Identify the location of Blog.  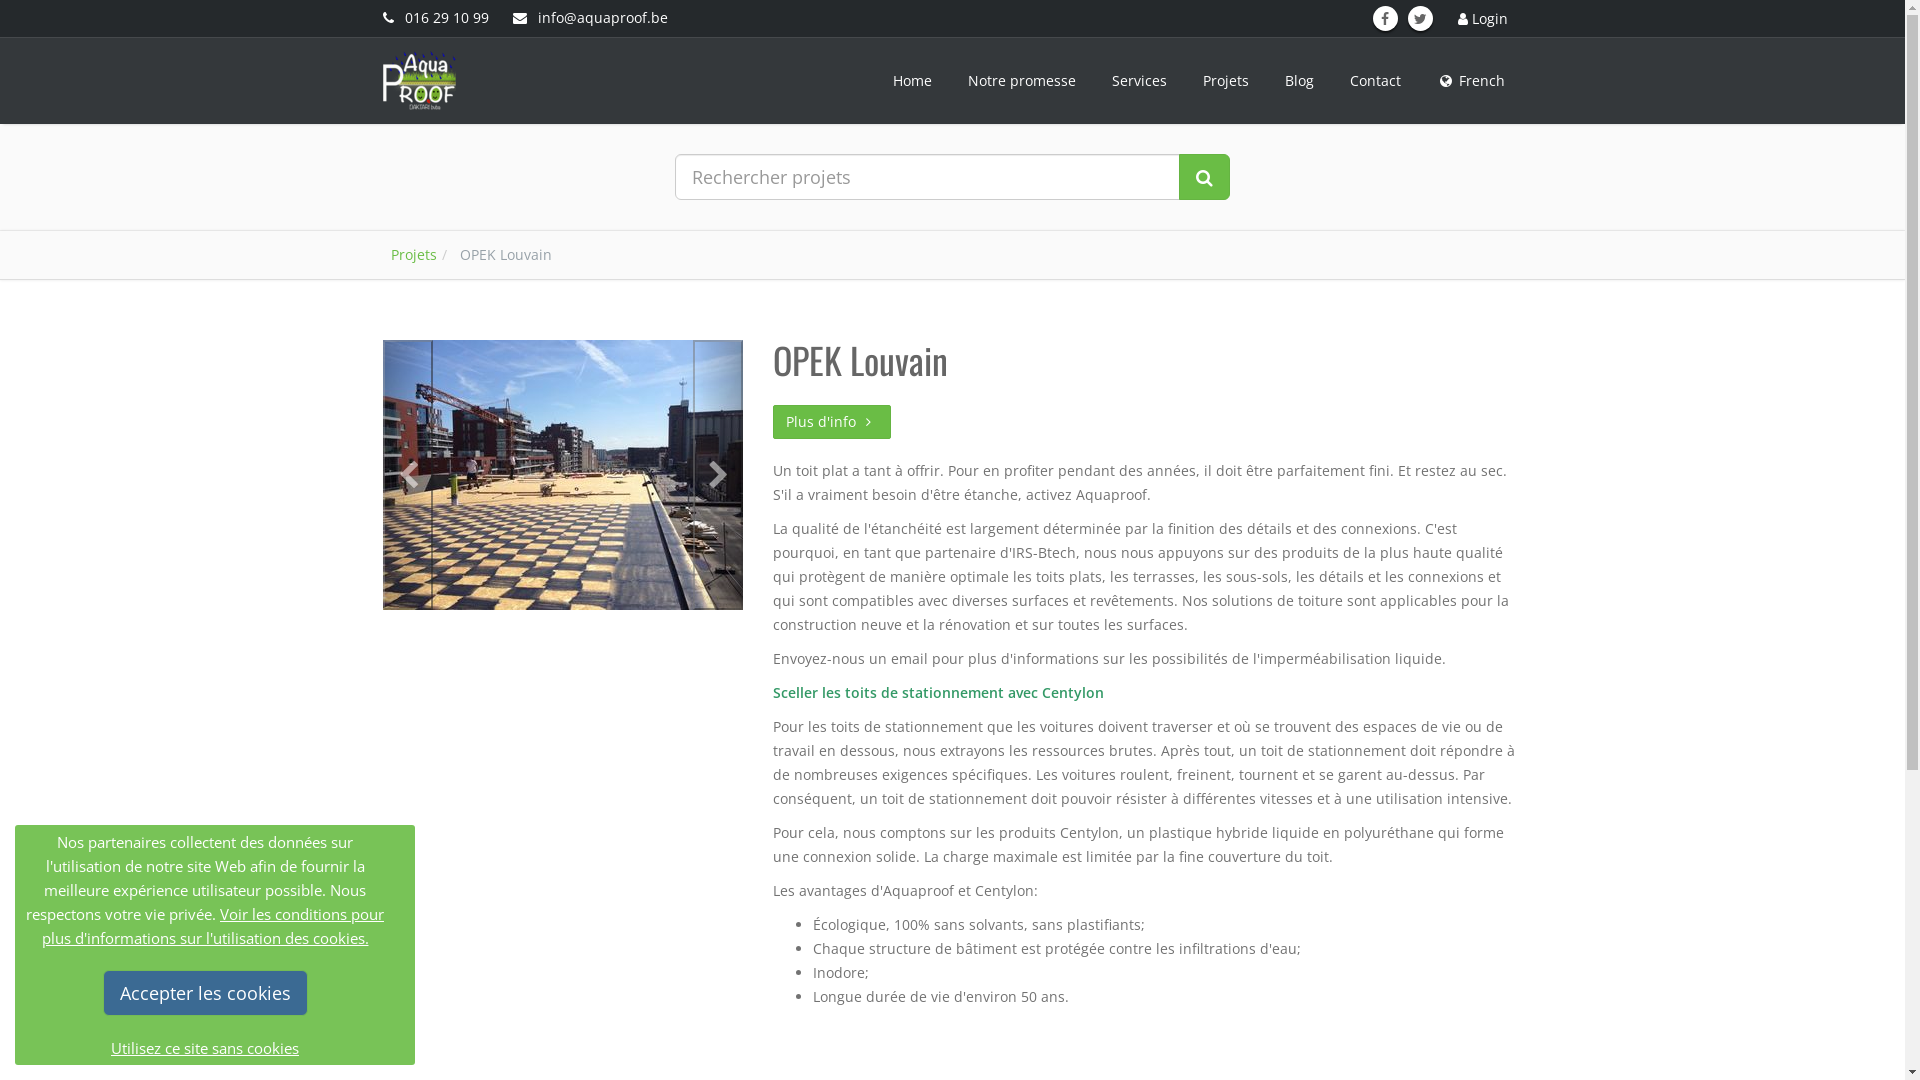
(1298, 81).